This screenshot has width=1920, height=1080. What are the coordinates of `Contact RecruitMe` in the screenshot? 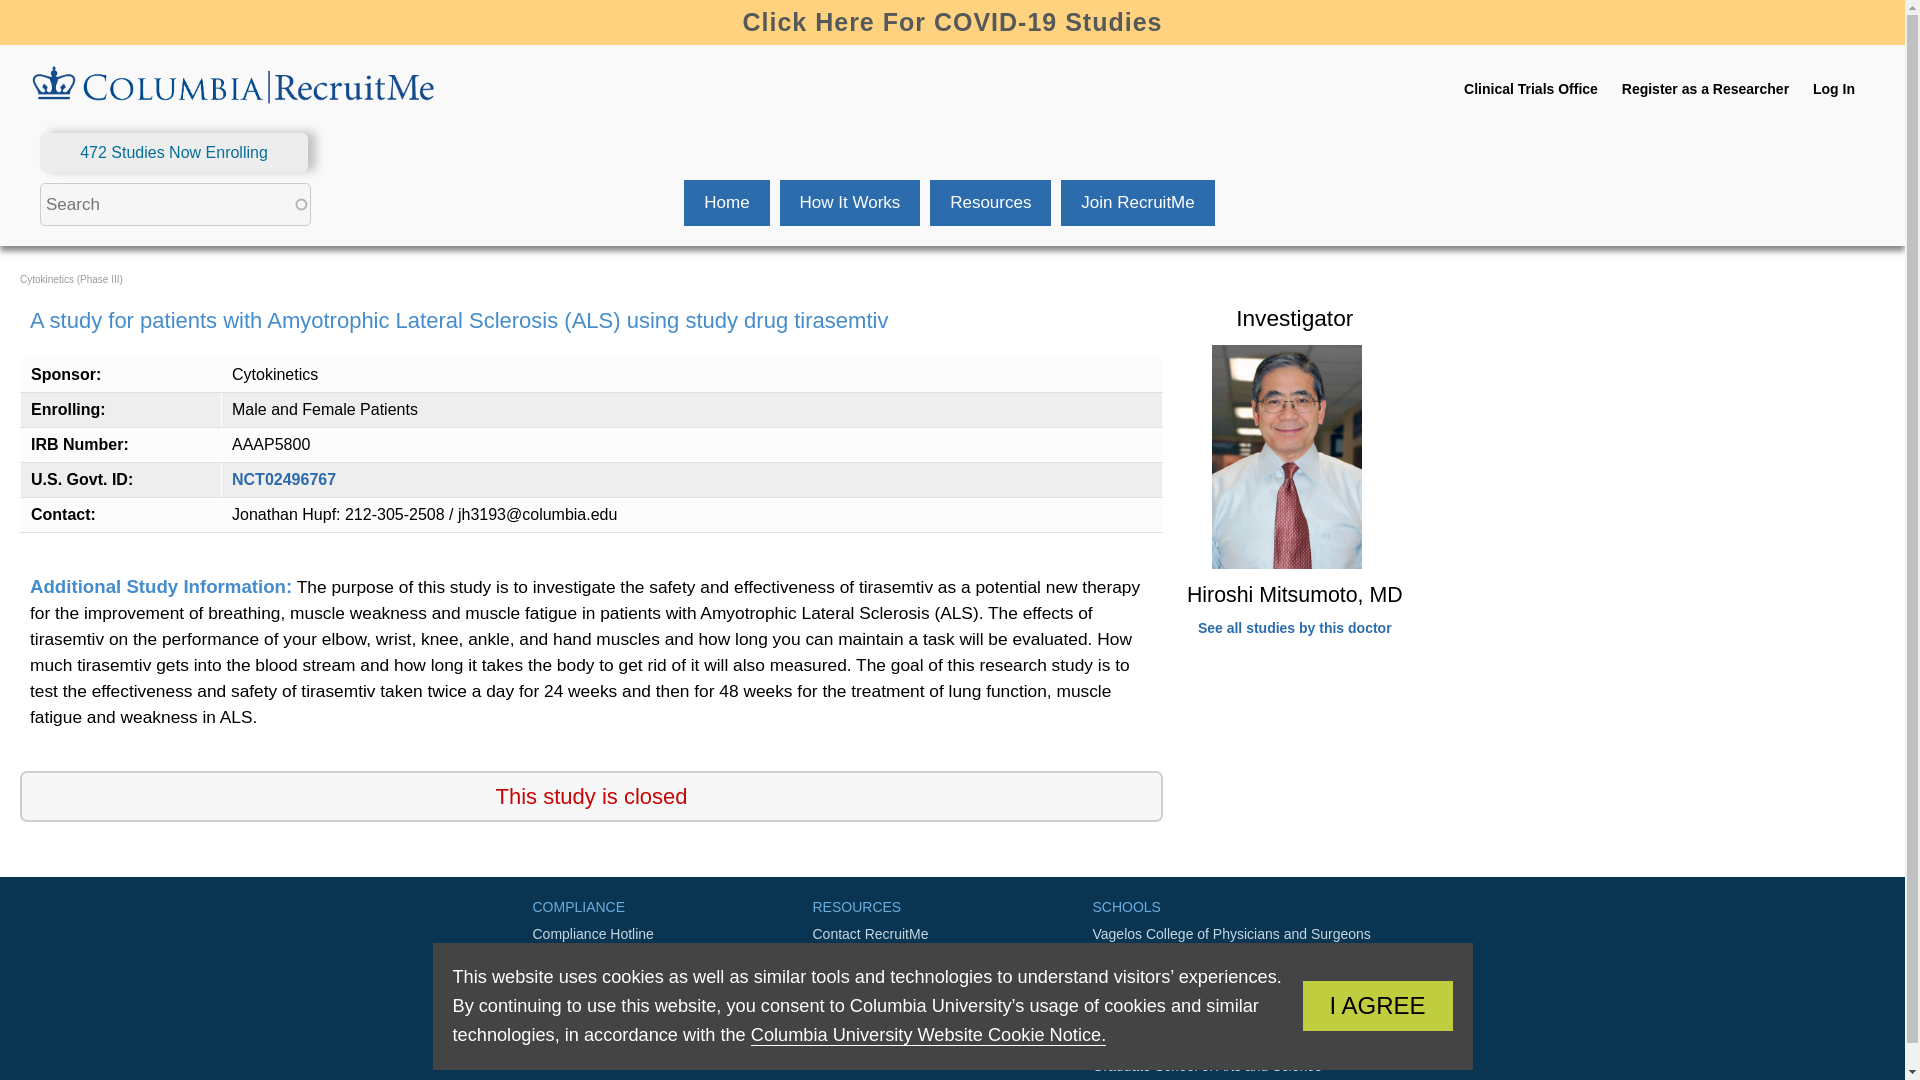 It's located at (952, 934).